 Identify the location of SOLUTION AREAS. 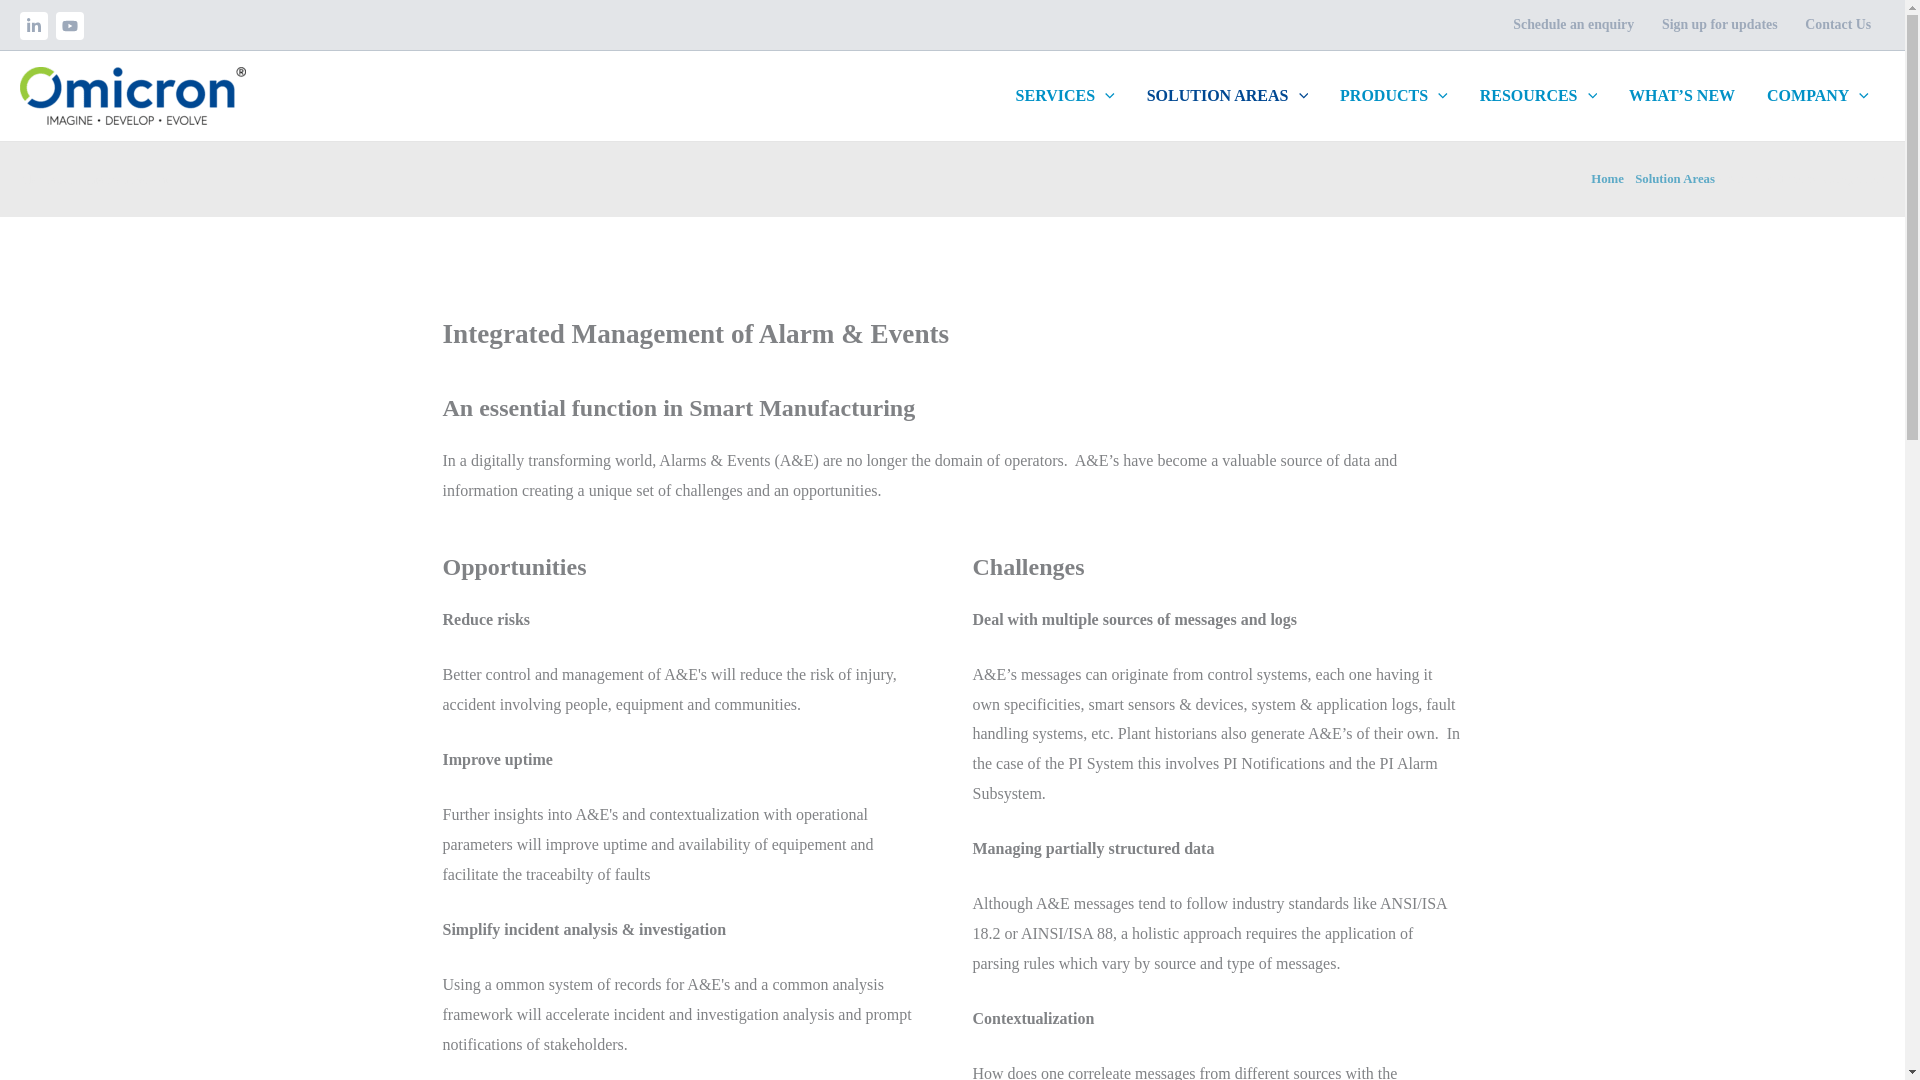
(1227, 96).